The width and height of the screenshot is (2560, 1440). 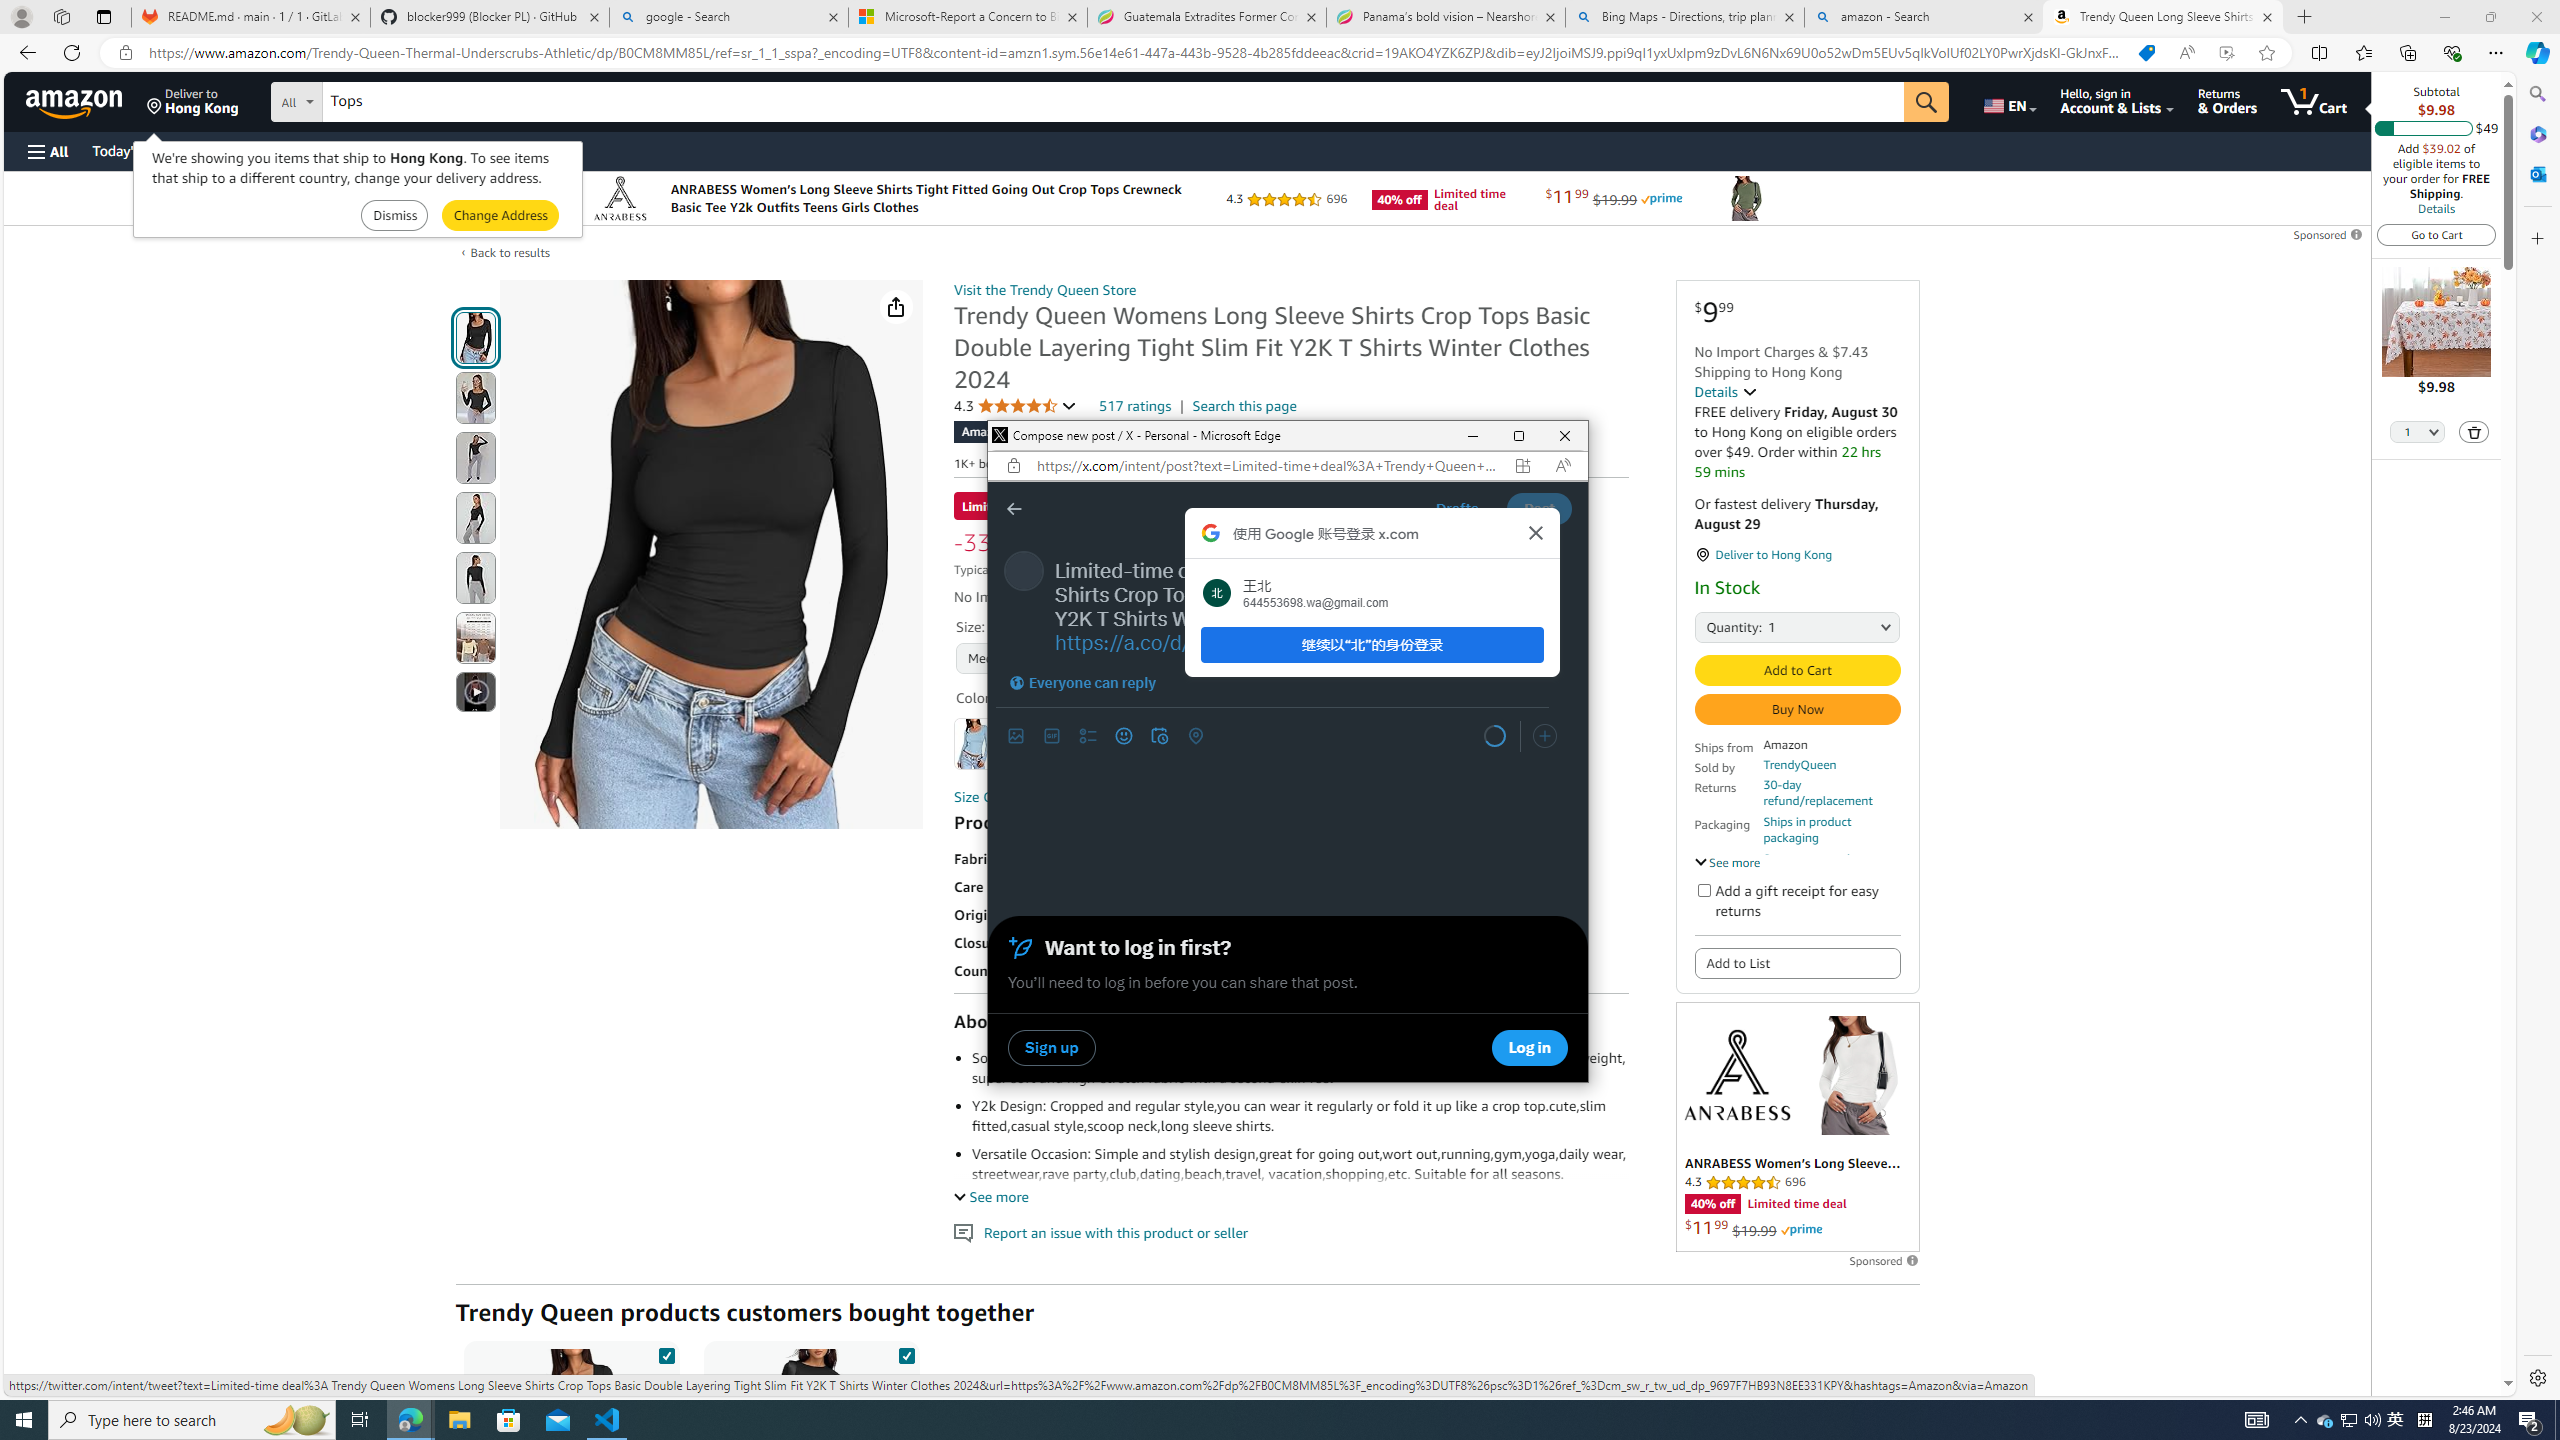 I want to click on AutomationID: thematicBundleCheck-1, so click(x=666, y=1352).